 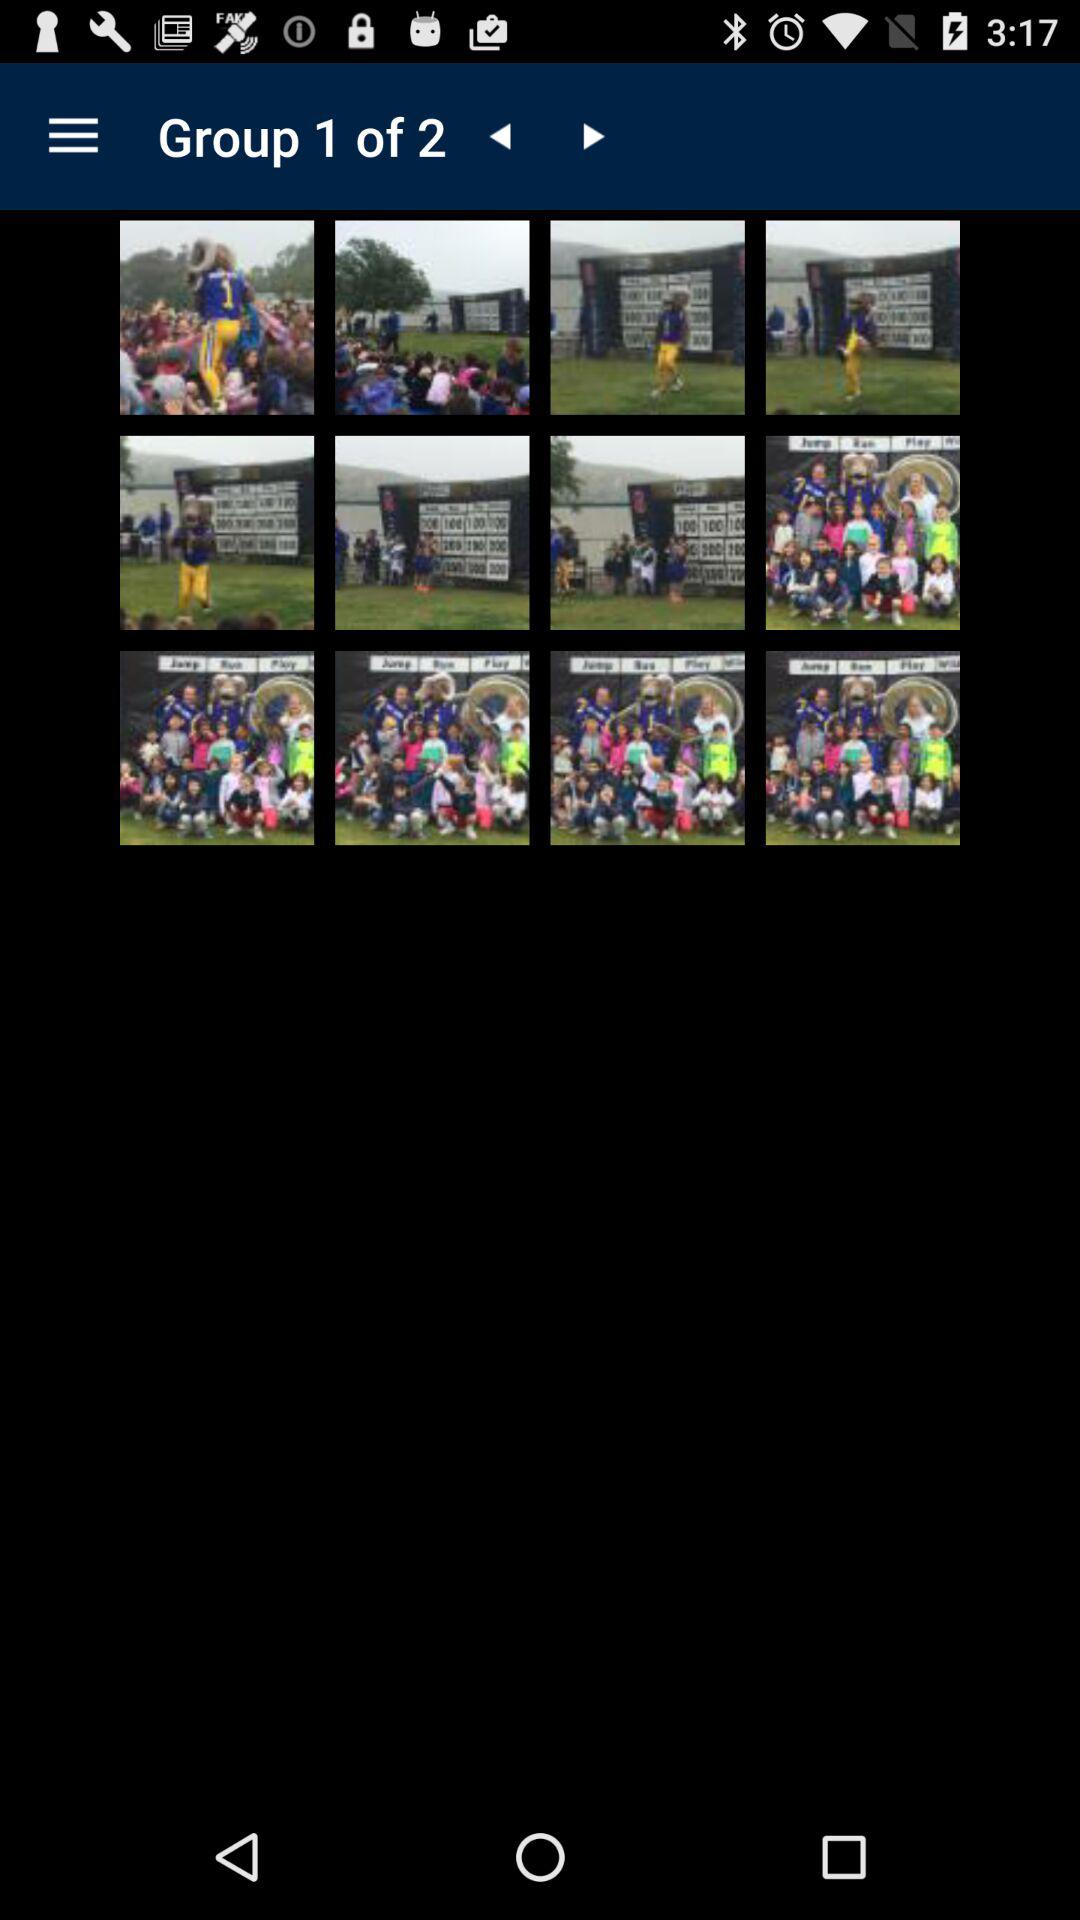 What do you see at coordinates (217, 532) in the screenshot?
I see `view photo` at bounding box center [217, 532].